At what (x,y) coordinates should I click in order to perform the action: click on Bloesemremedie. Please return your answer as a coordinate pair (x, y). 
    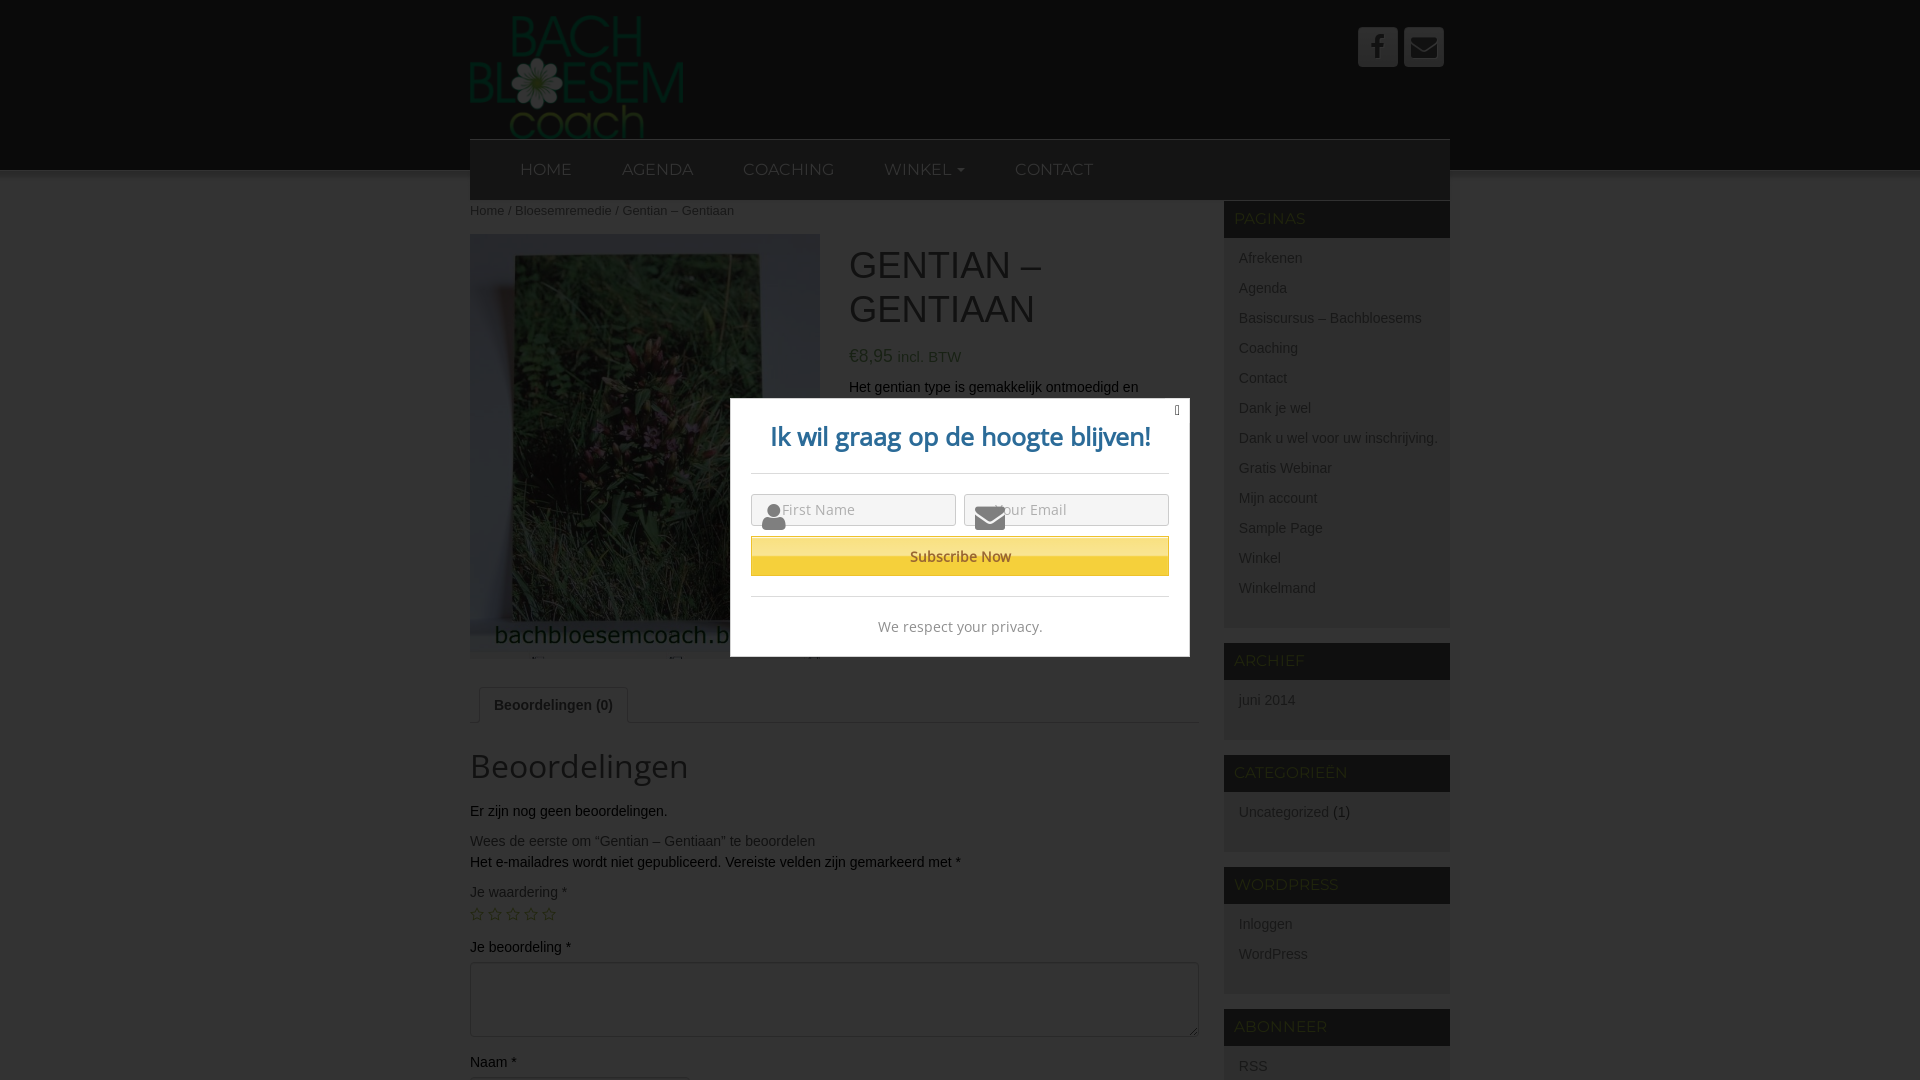
    Looking at the image, I should click on (1110, 567).